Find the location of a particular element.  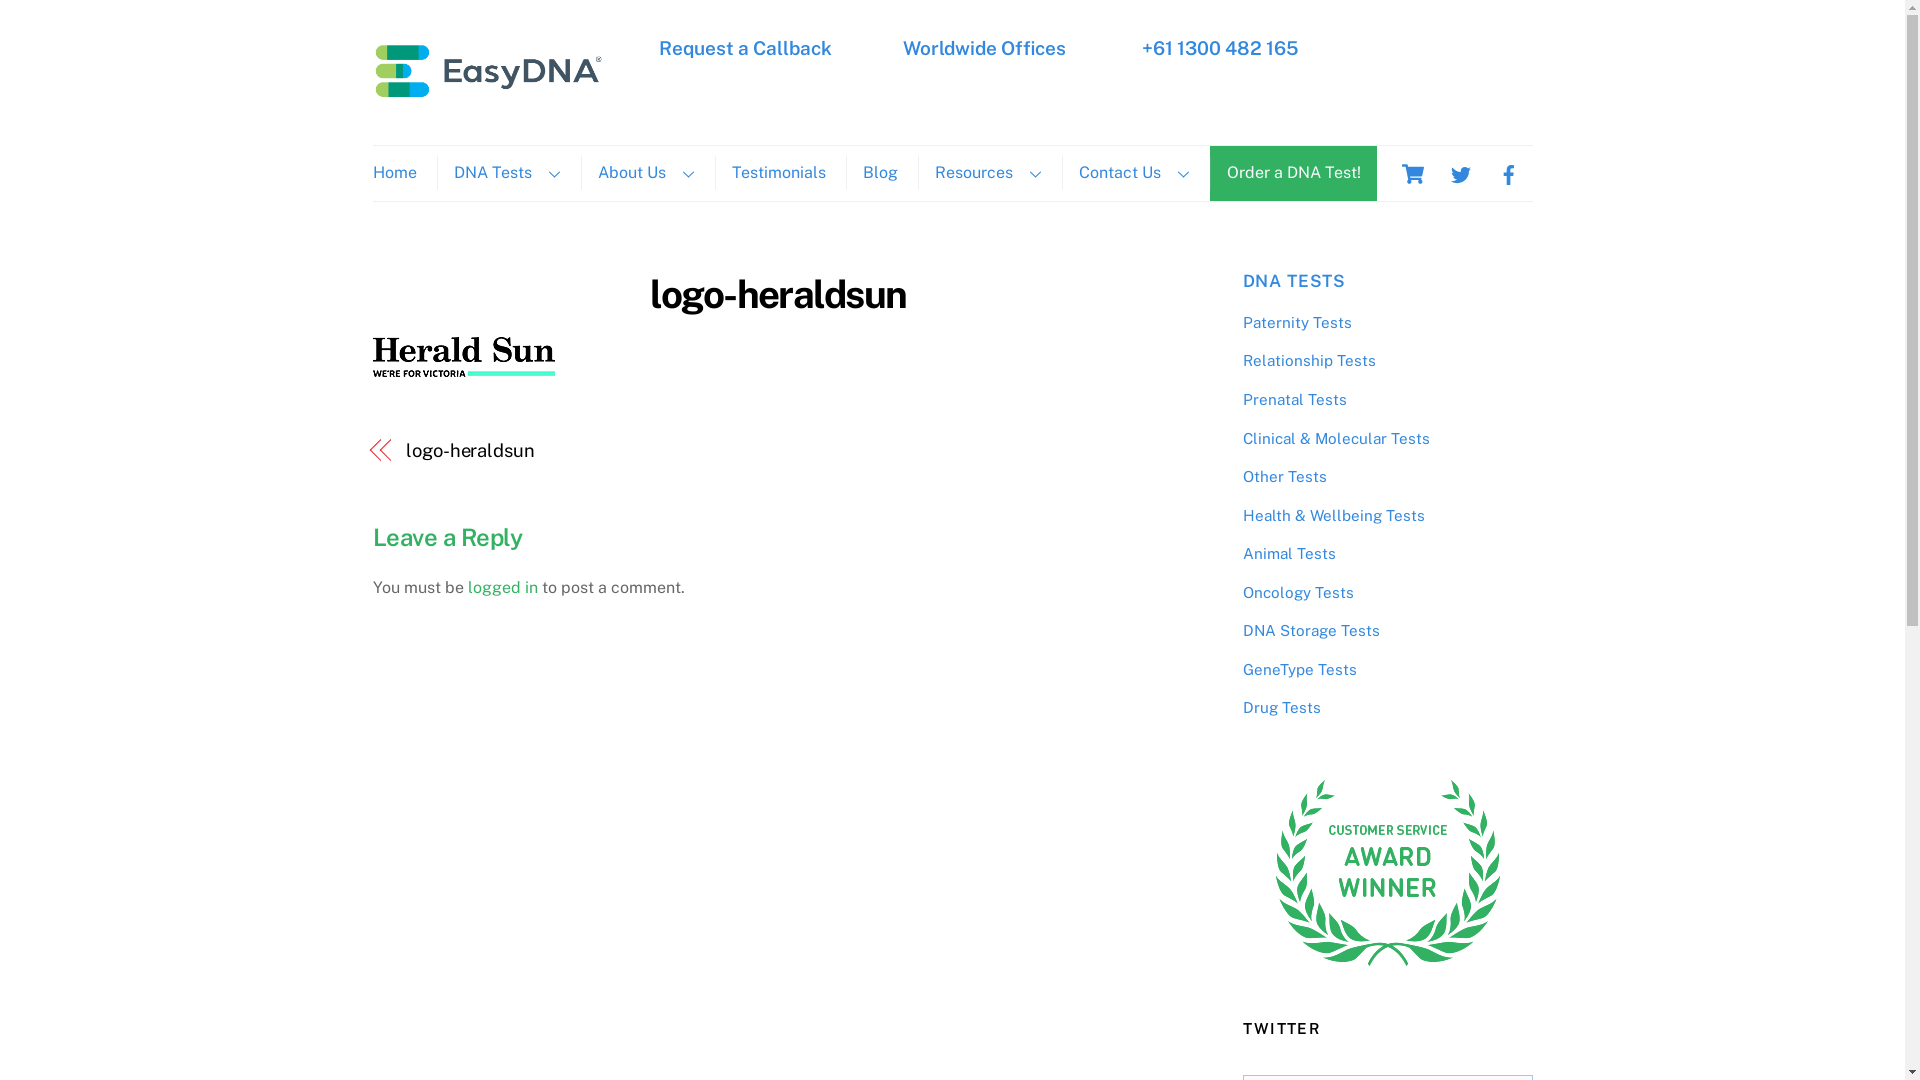

Request a Callback is located at coordinates (746, 48).